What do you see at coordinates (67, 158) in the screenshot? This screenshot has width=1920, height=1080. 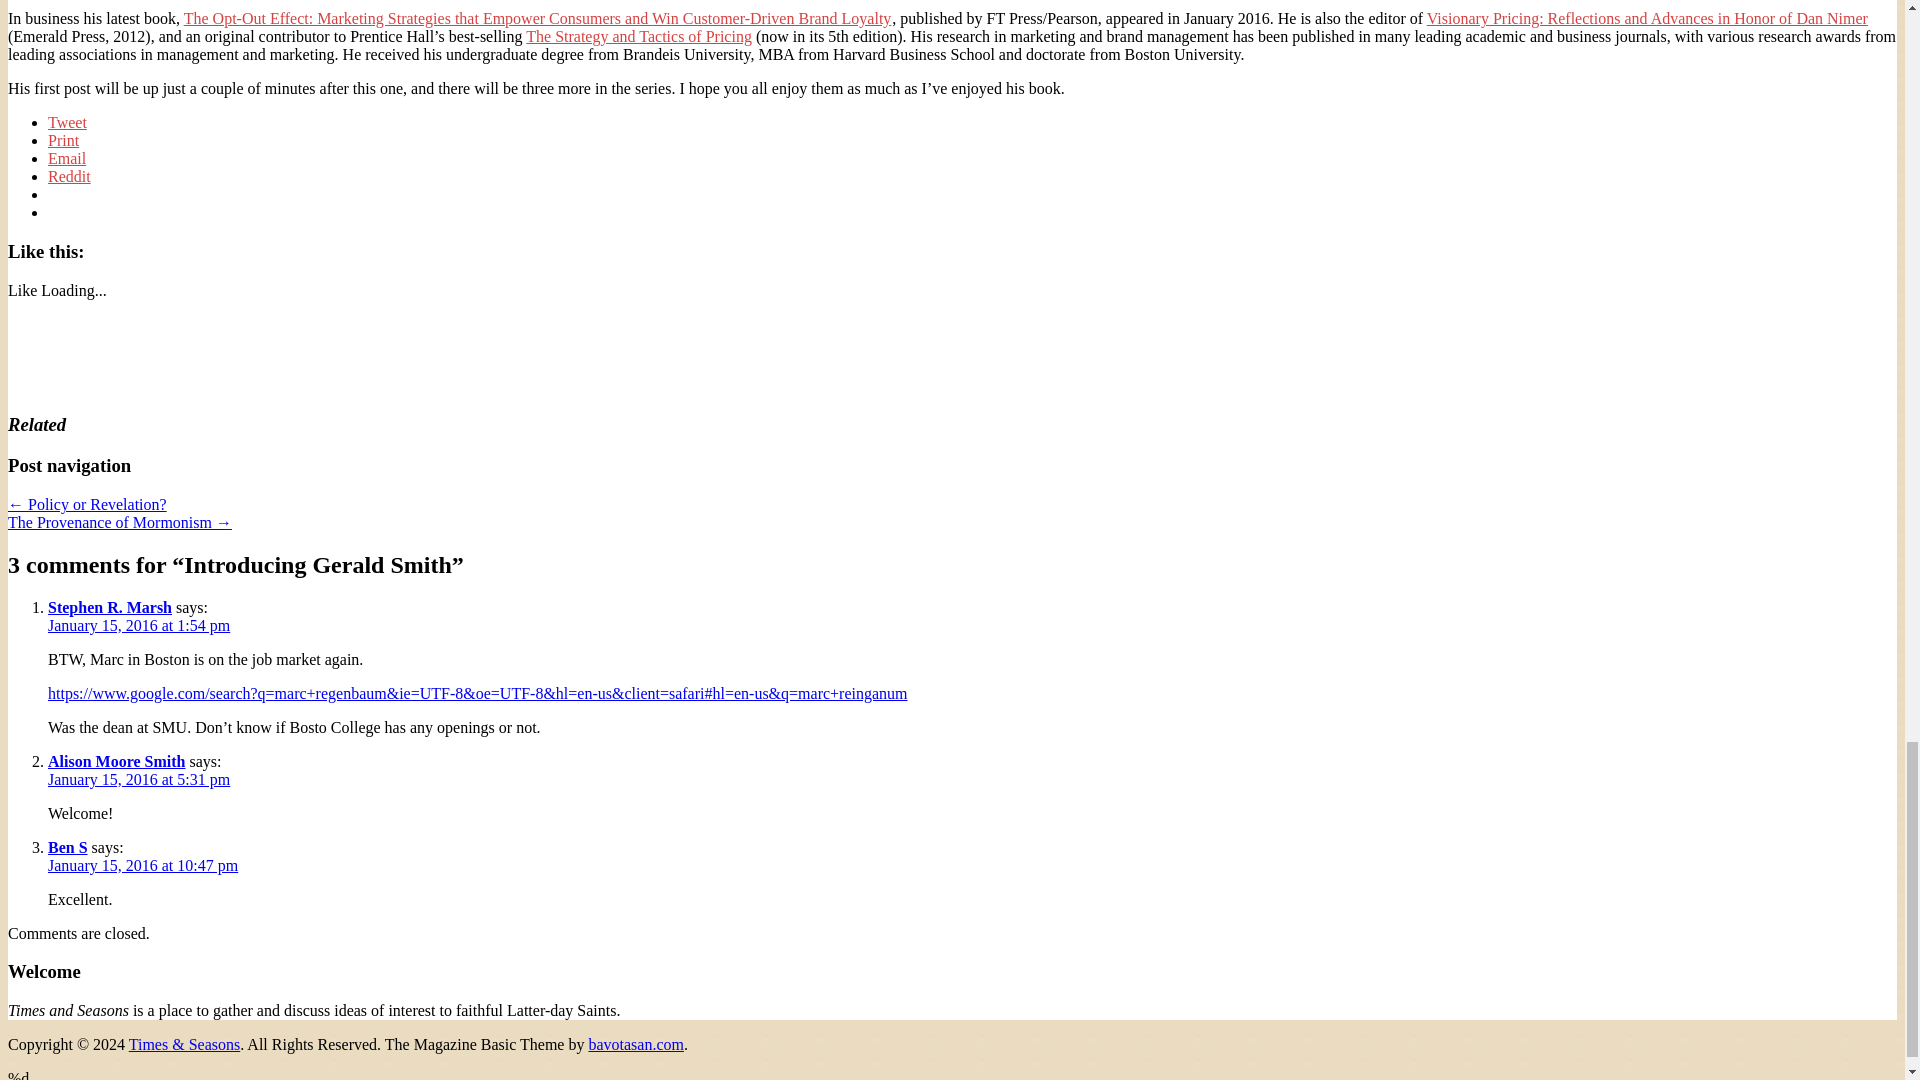 I see `Click to email a link to a friend` at bounding box center [67, 158].